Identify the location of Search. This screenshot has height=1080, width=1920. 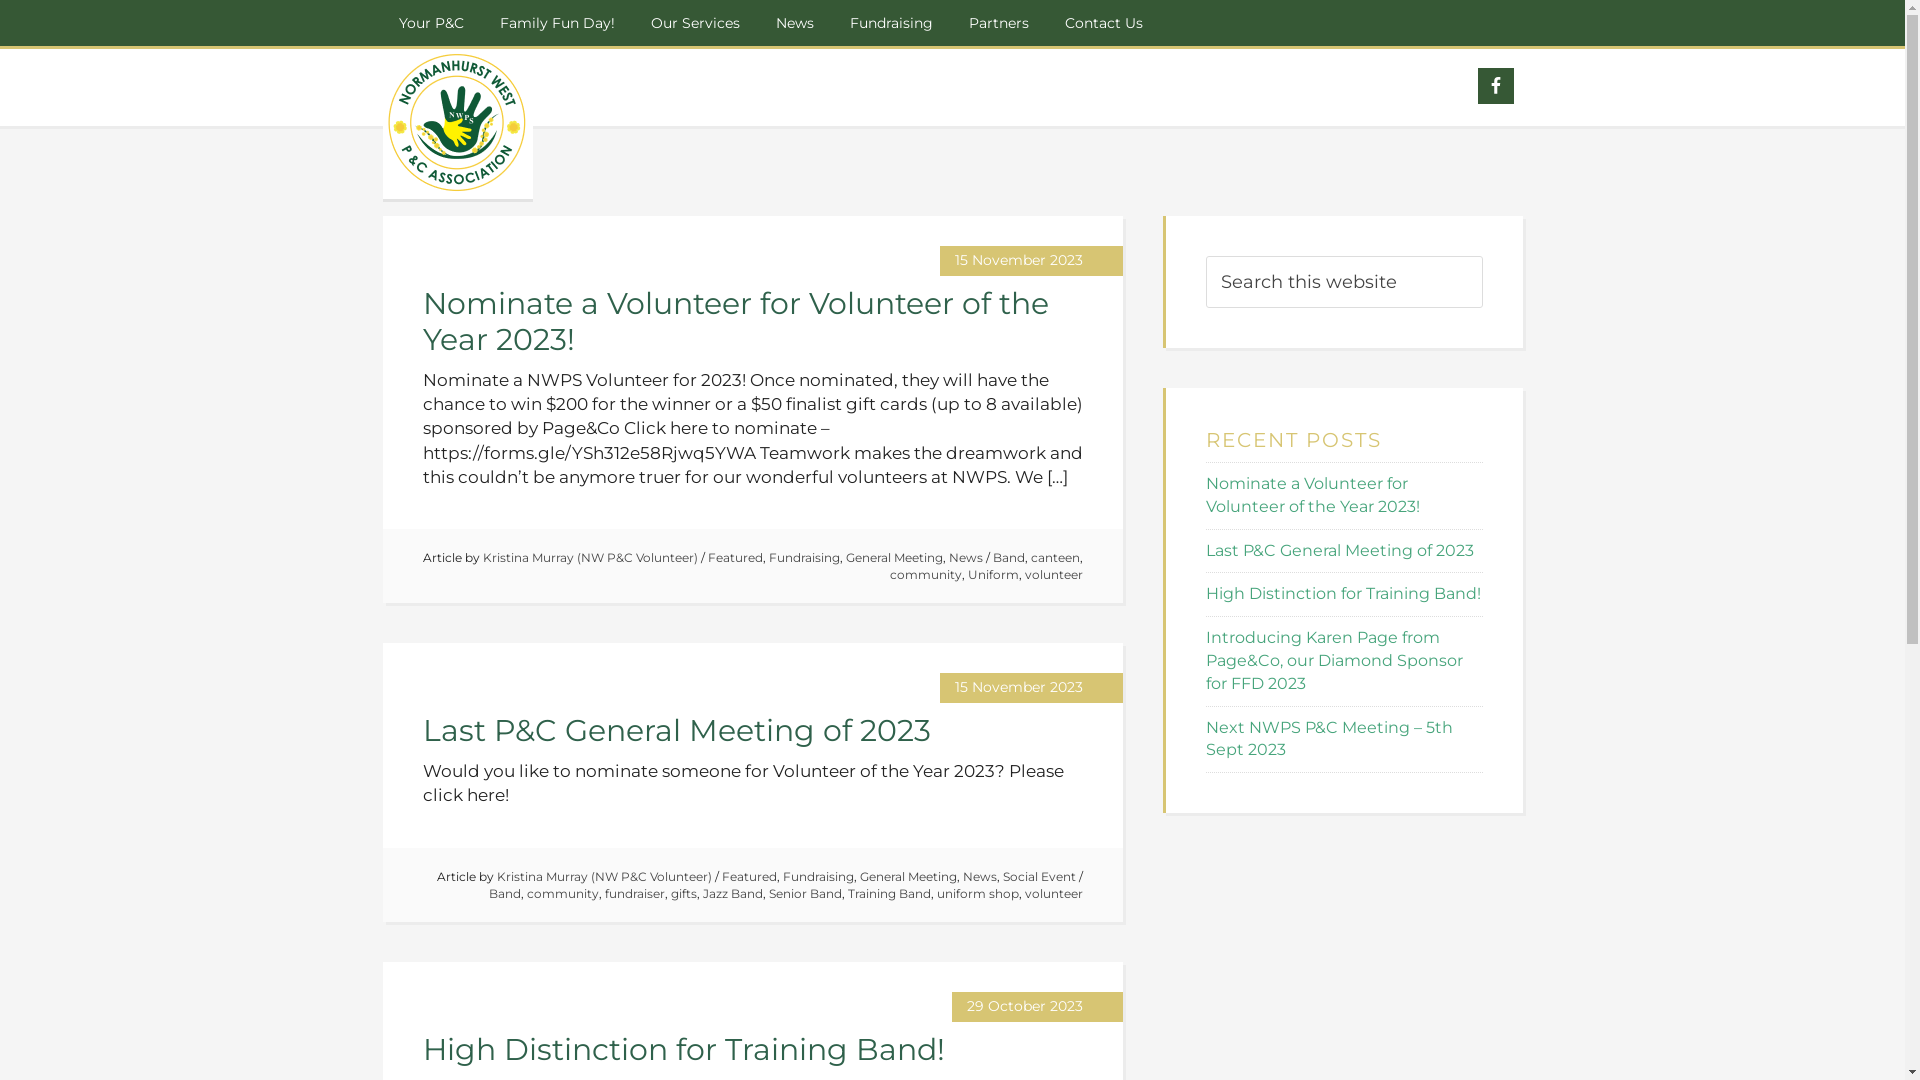
(1482, 256).